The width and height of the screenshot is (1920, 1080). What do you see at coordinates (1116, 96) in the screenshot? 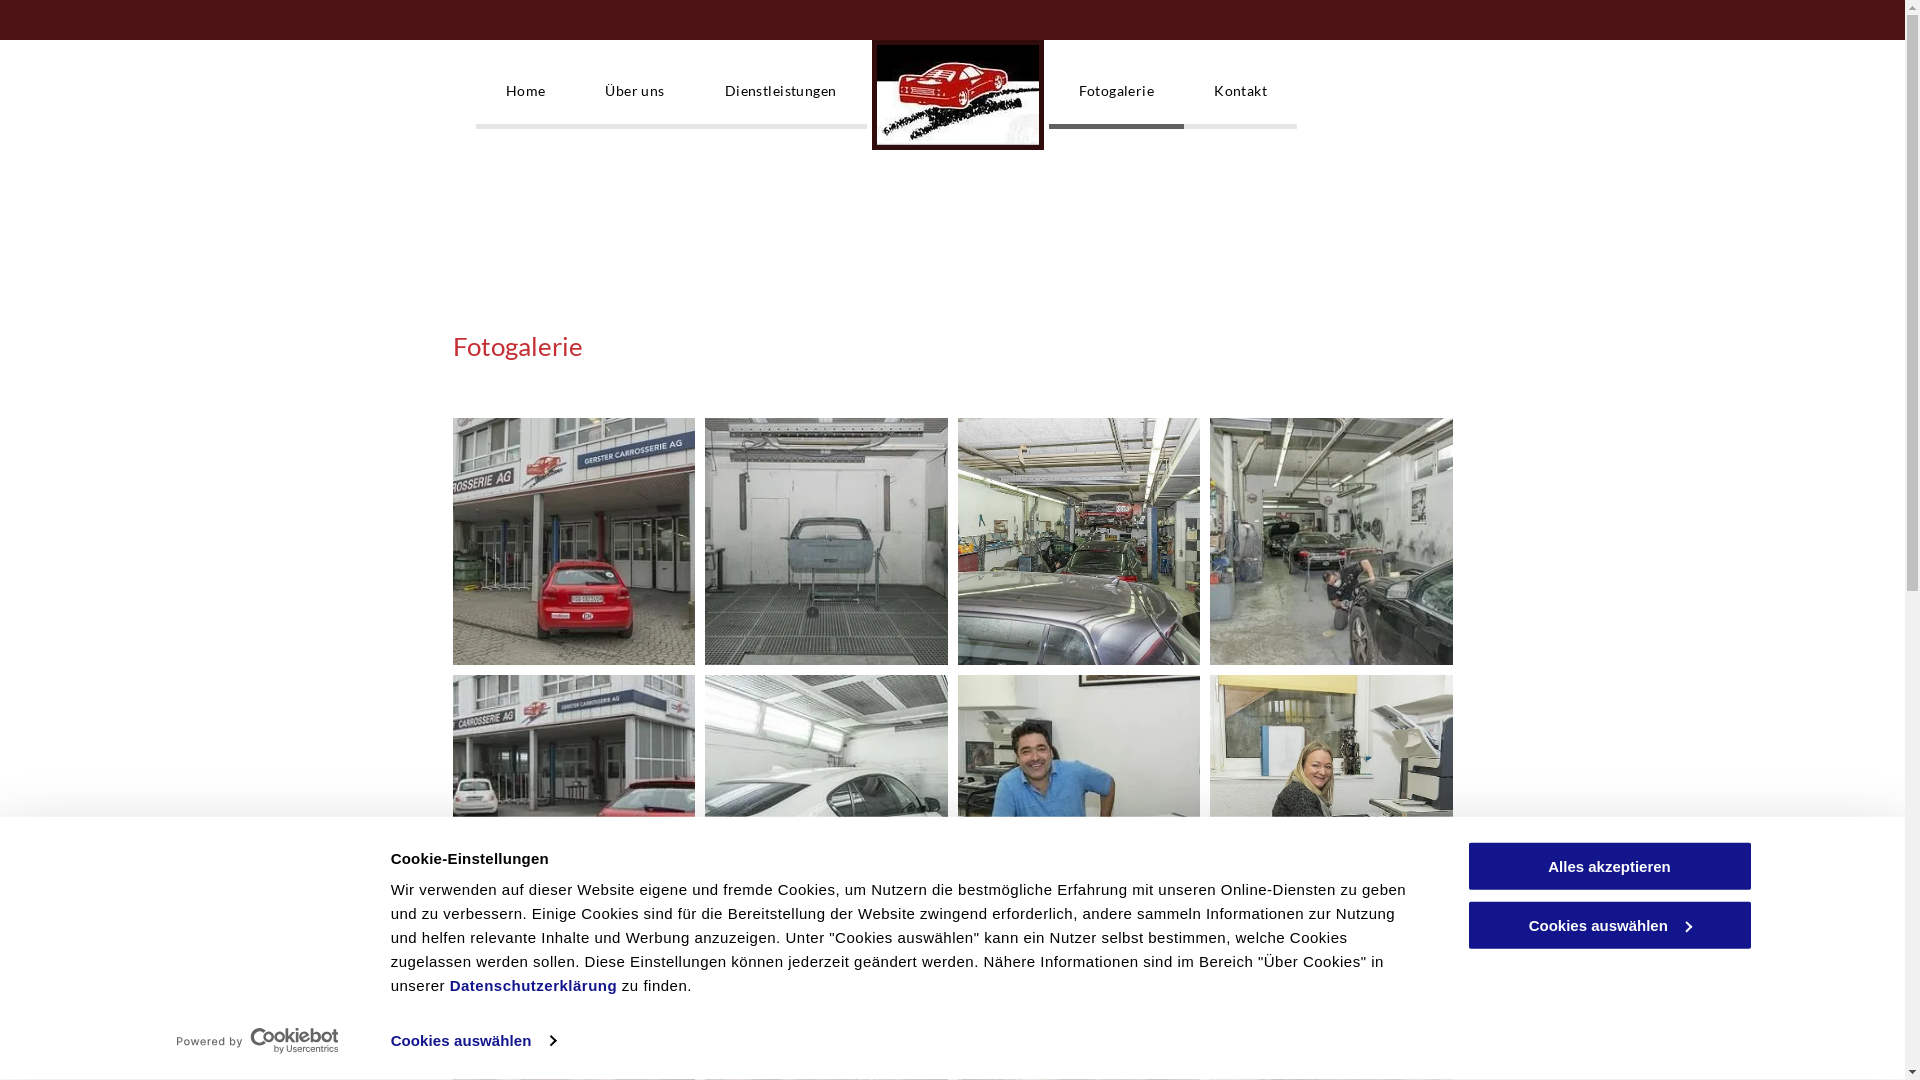
I see `Fotogalerie` at bounding box center [1116, 96].